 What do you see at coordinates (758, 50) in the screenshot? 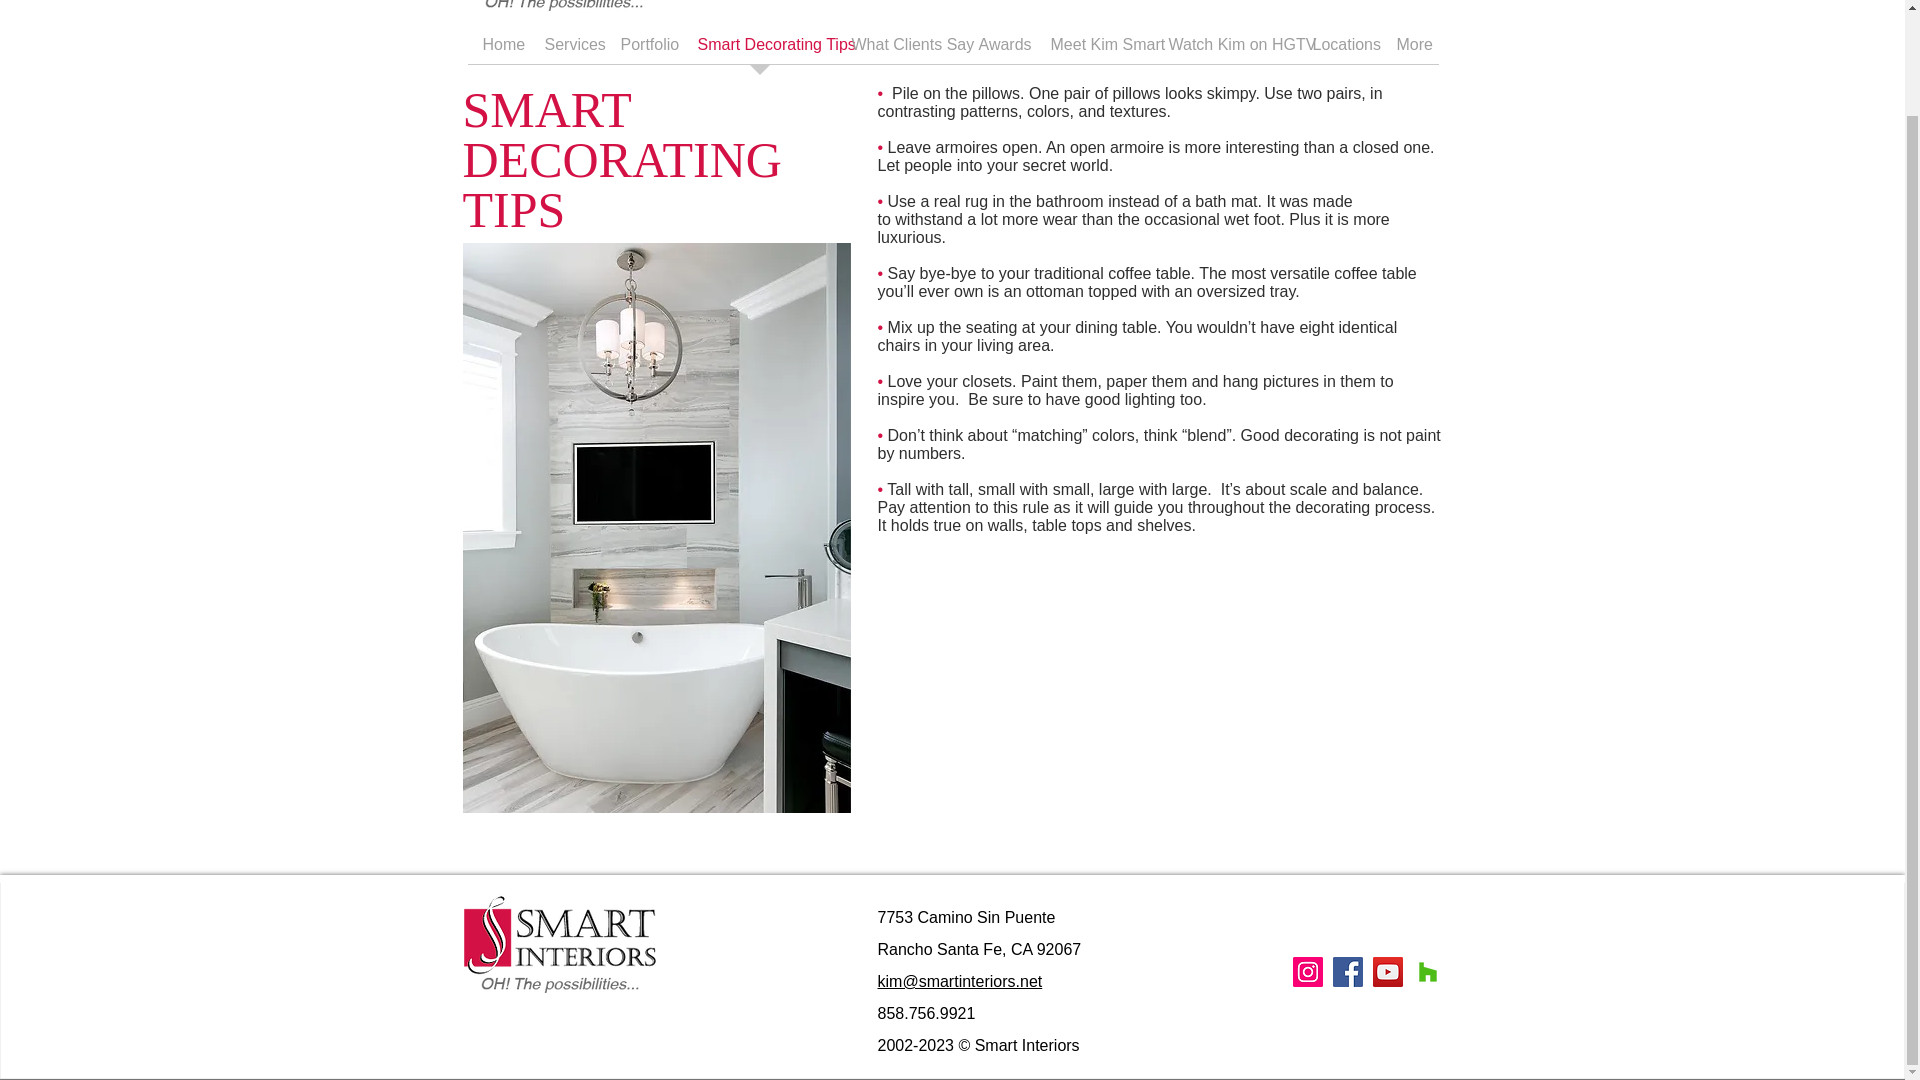
I see `Smart Decorating Tips` at bounding box center [758, 50].